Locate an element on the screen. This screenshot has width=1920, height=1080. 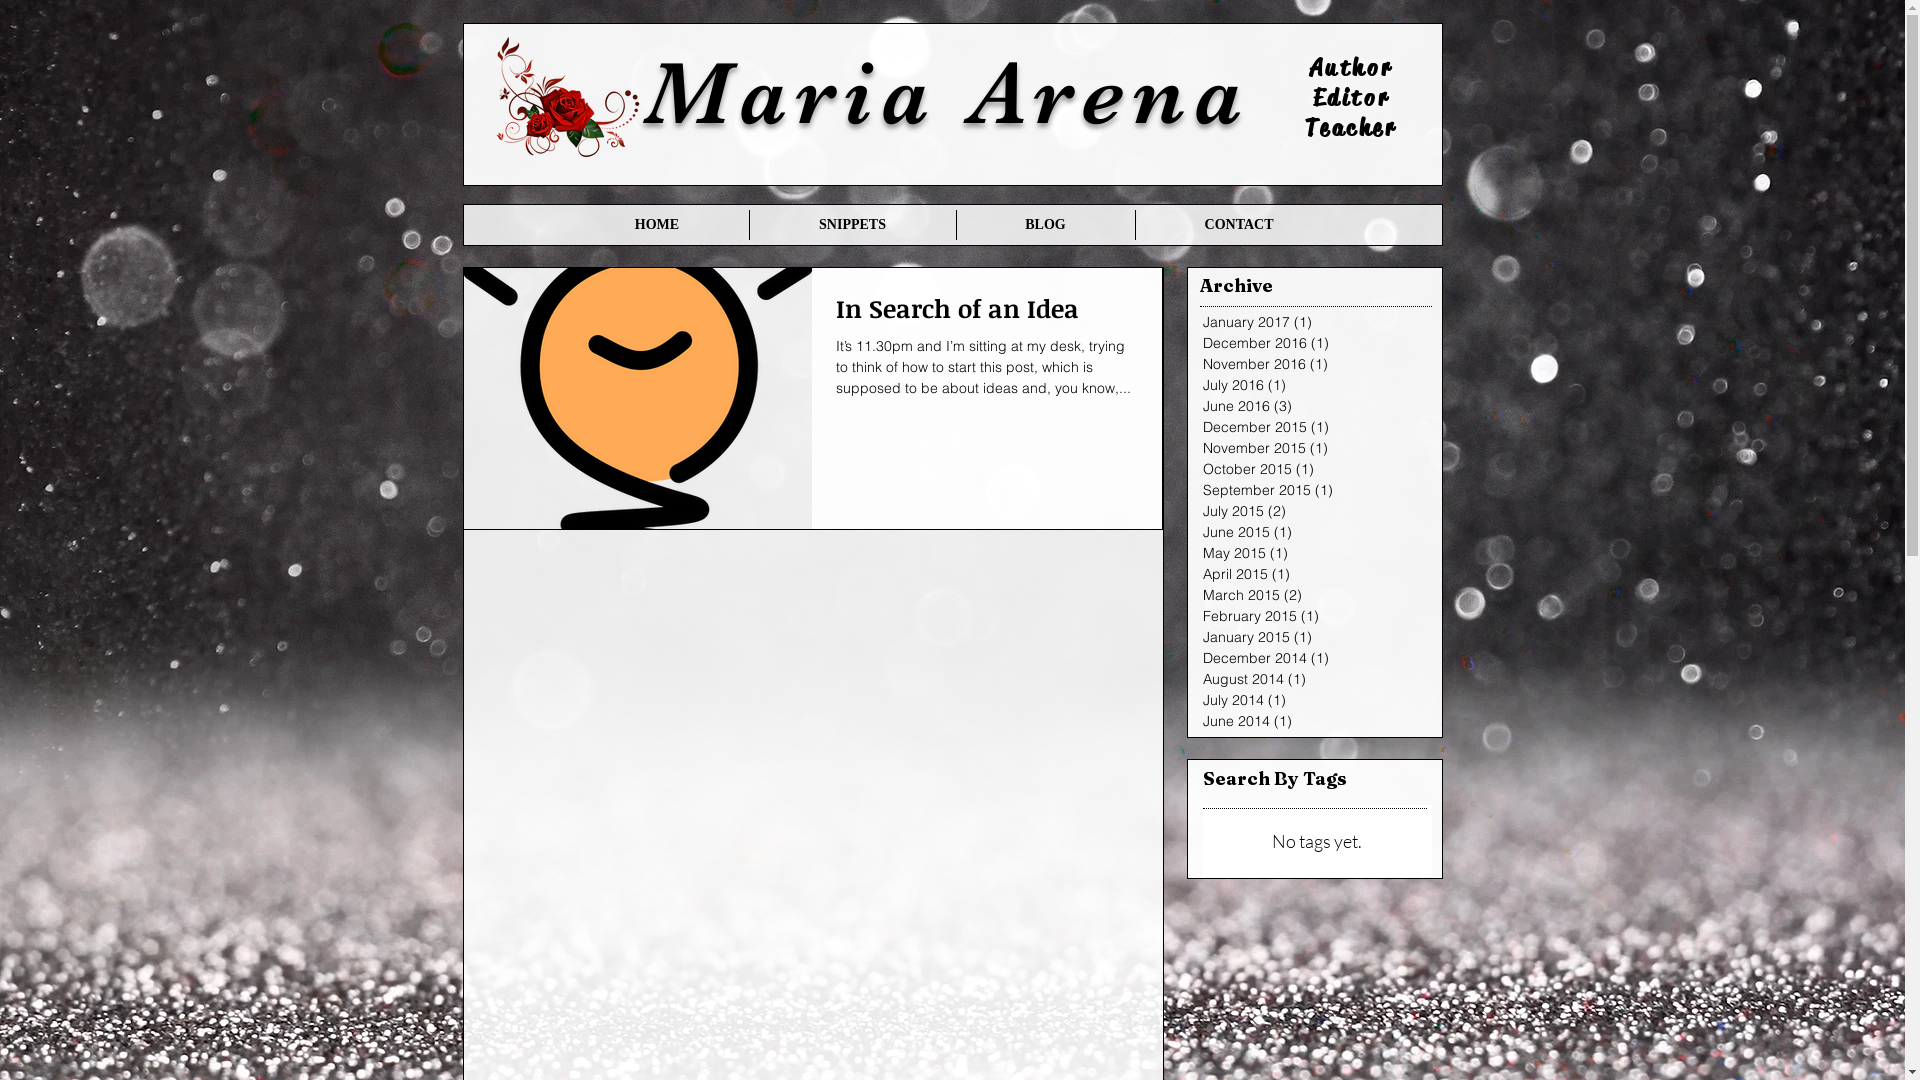
BLOG is located at coordinates (1045, 225).